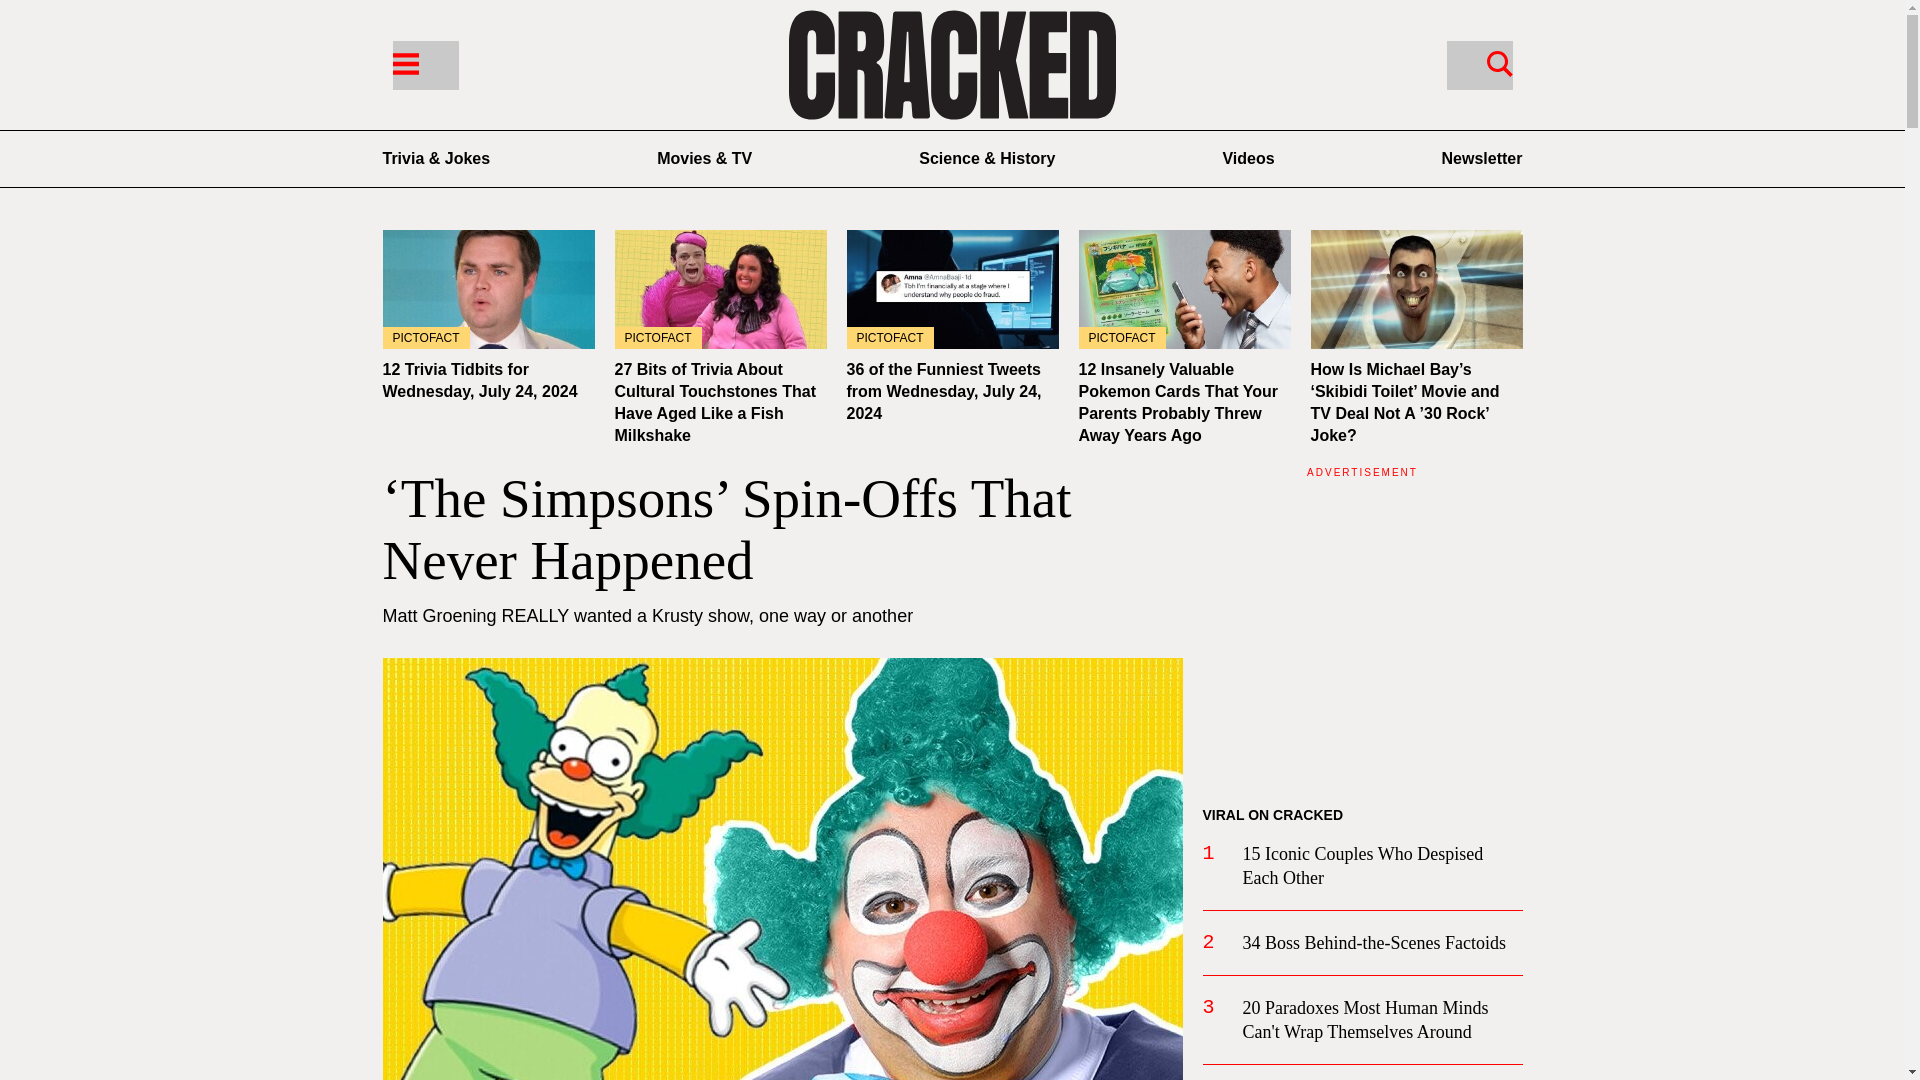 This screenshot has height=1080, width=1920. What do you see at coordinates (952, 289) in the screenshot?
I see `PICTOFACT` at bounding box center [952, 289].